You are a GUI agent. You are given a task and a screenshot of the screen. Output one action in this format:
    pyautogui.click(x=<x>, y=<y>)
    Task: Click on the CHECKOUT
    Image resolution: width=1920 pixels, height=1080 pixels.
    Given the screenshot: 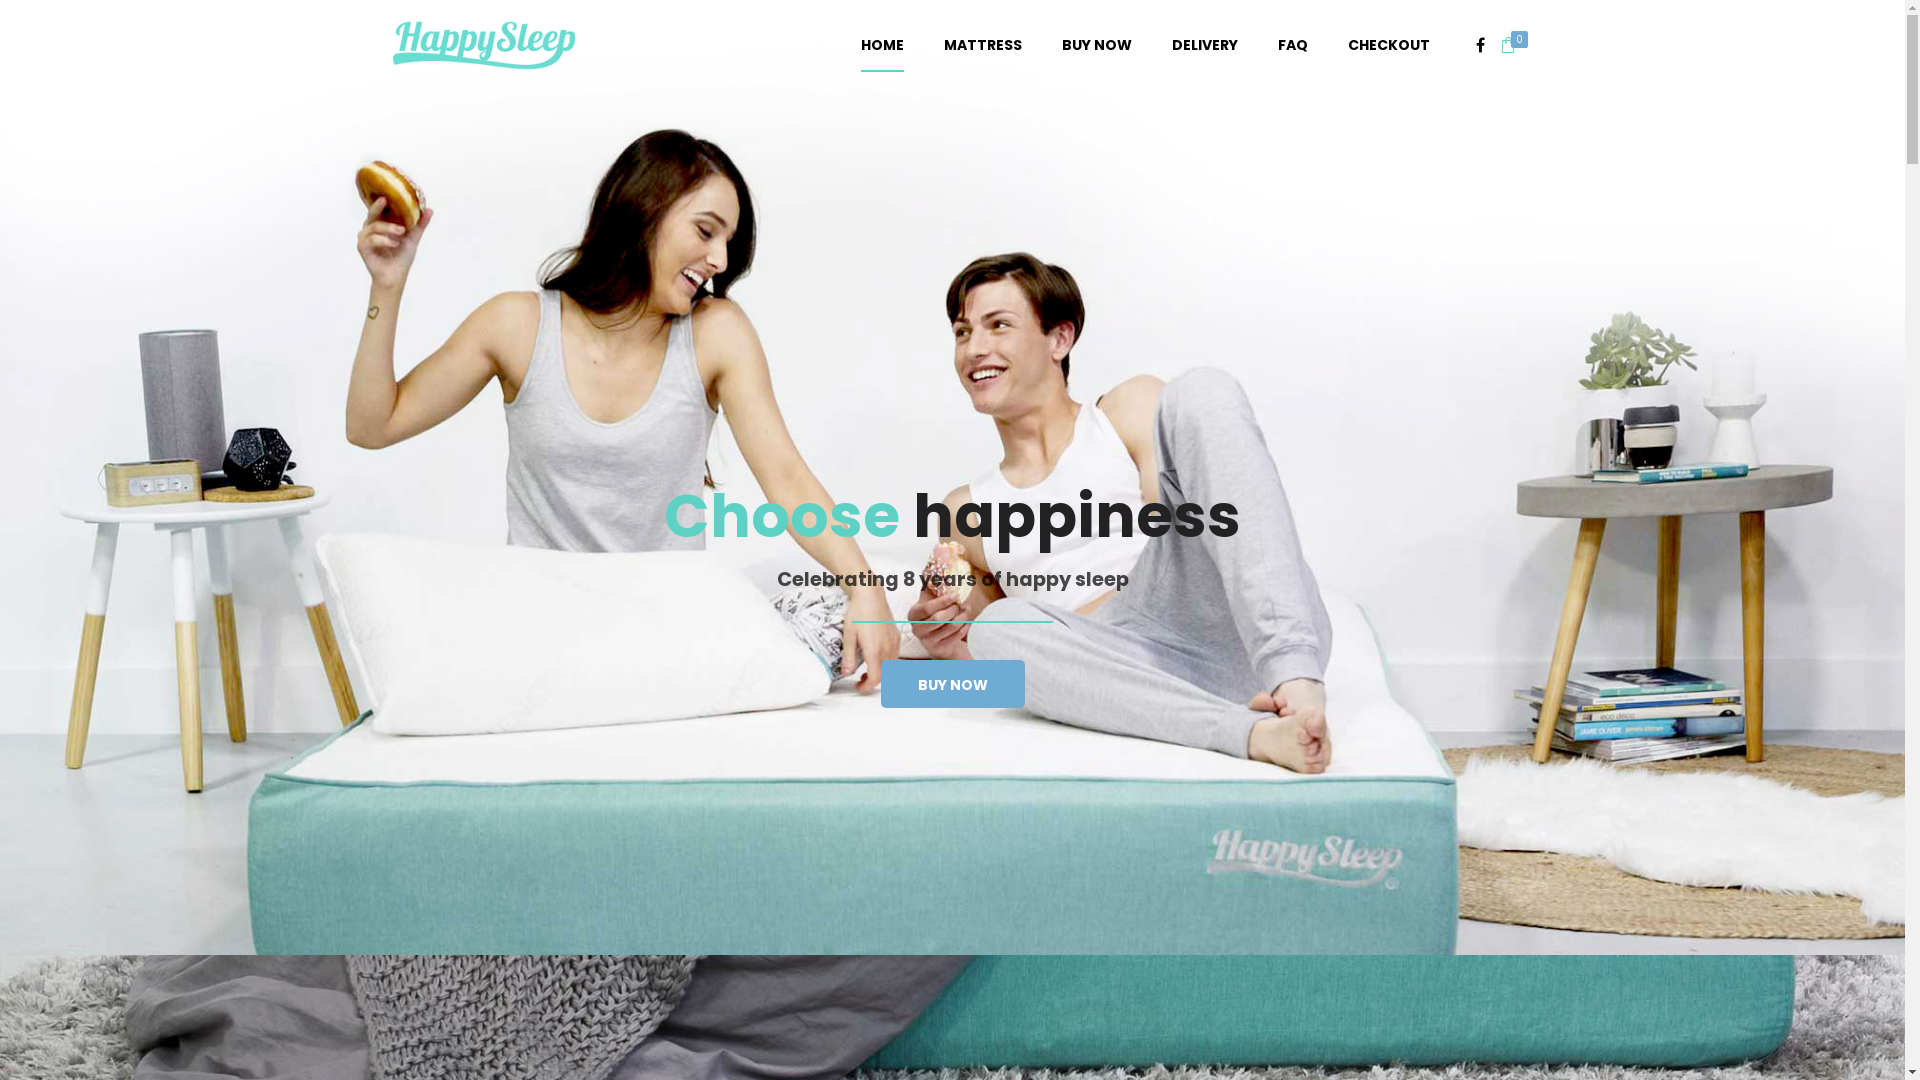 What is the action you would take?
    pyautogui.click(x=1389, y=45)
    